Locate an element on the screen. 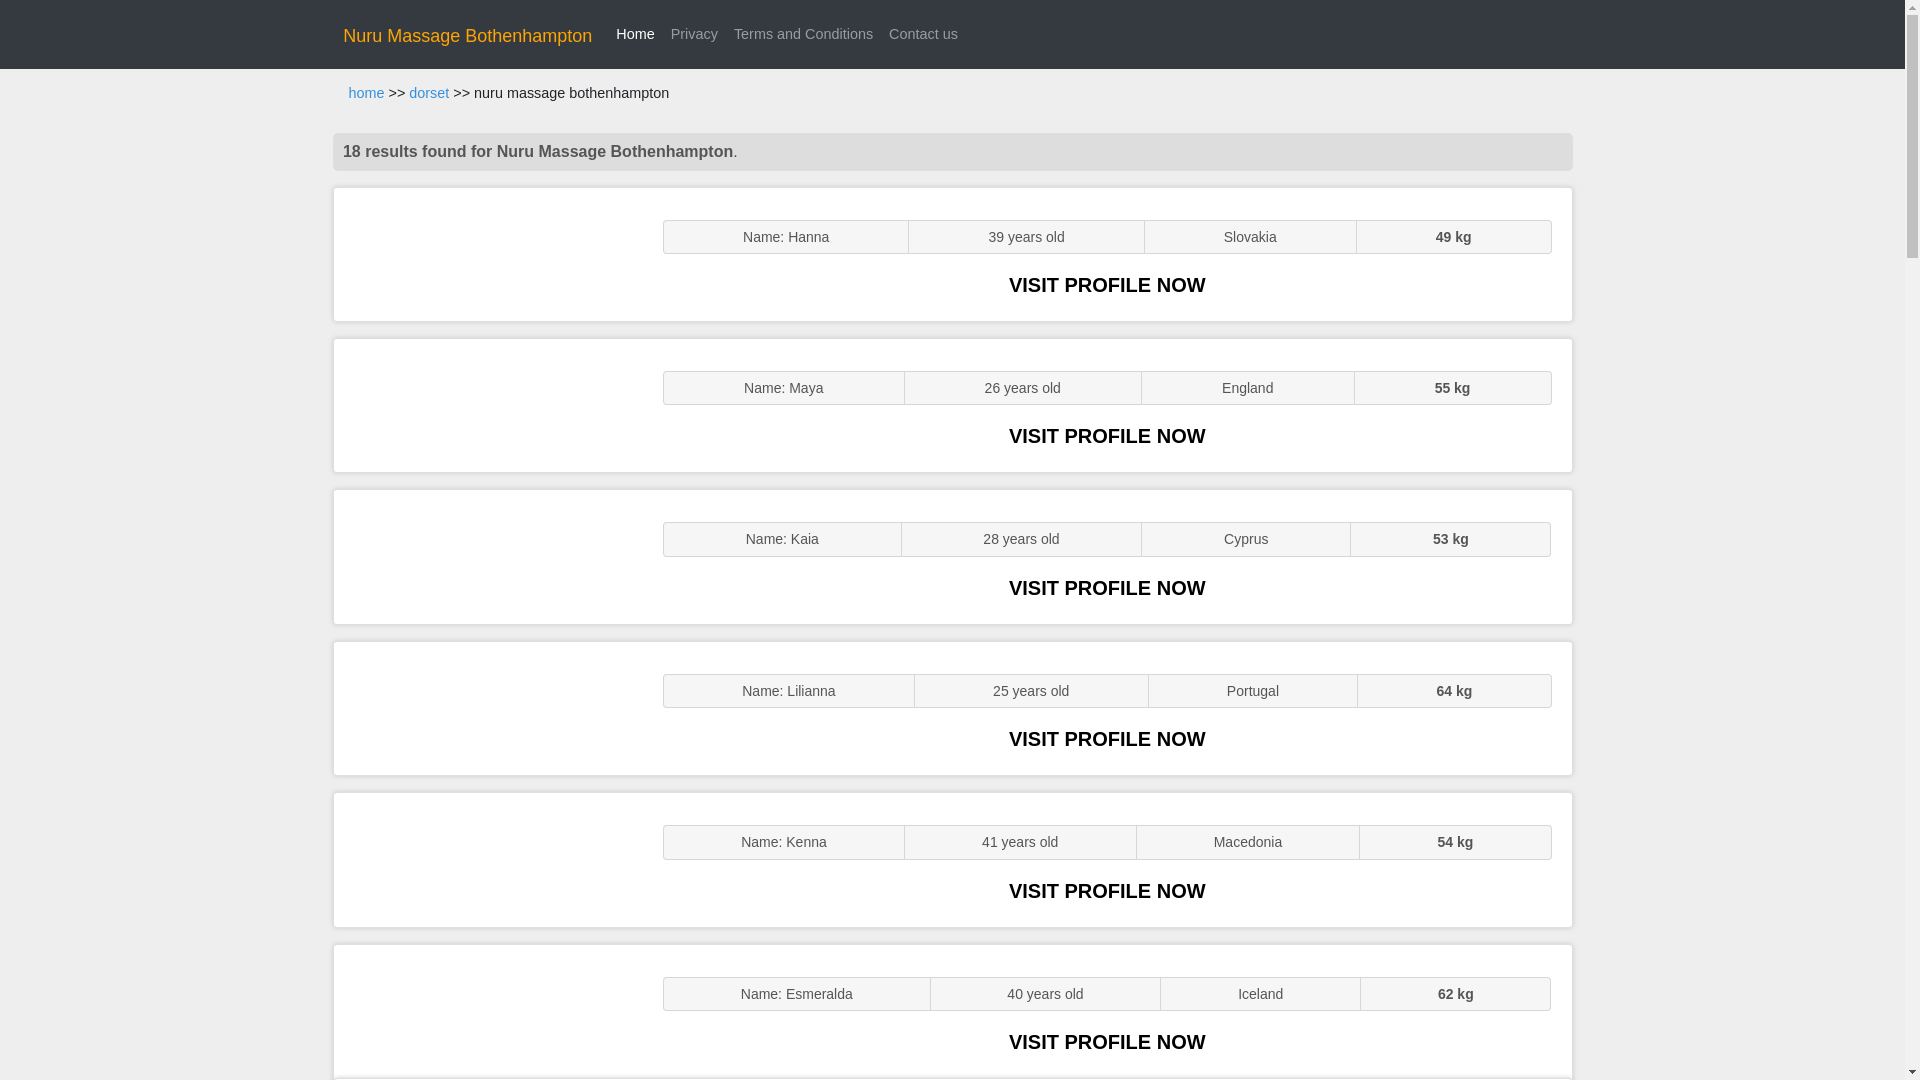 This screenshot has height=1080, width=1920.  ENGLISH STUNNER is located at coordinates (488, 254).